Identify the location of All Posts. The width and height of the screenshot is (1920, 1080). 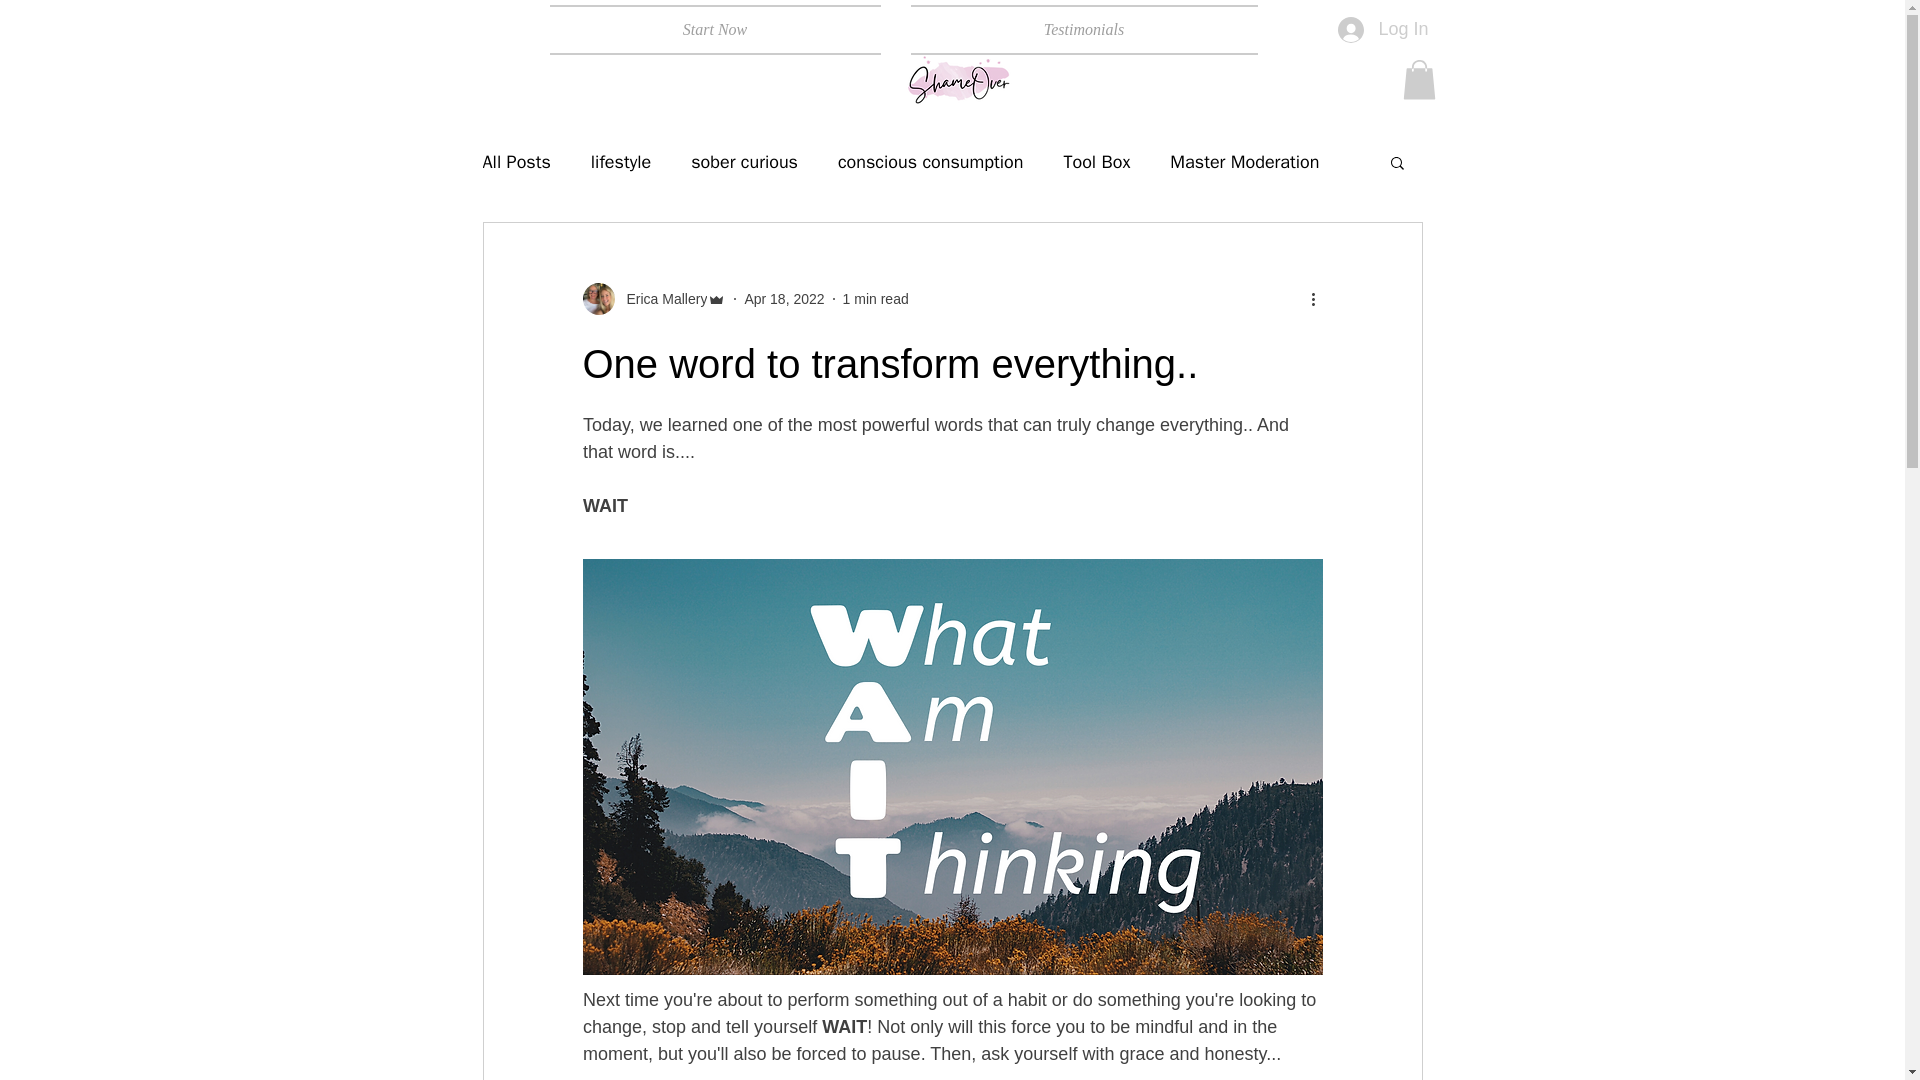
(515, 162).